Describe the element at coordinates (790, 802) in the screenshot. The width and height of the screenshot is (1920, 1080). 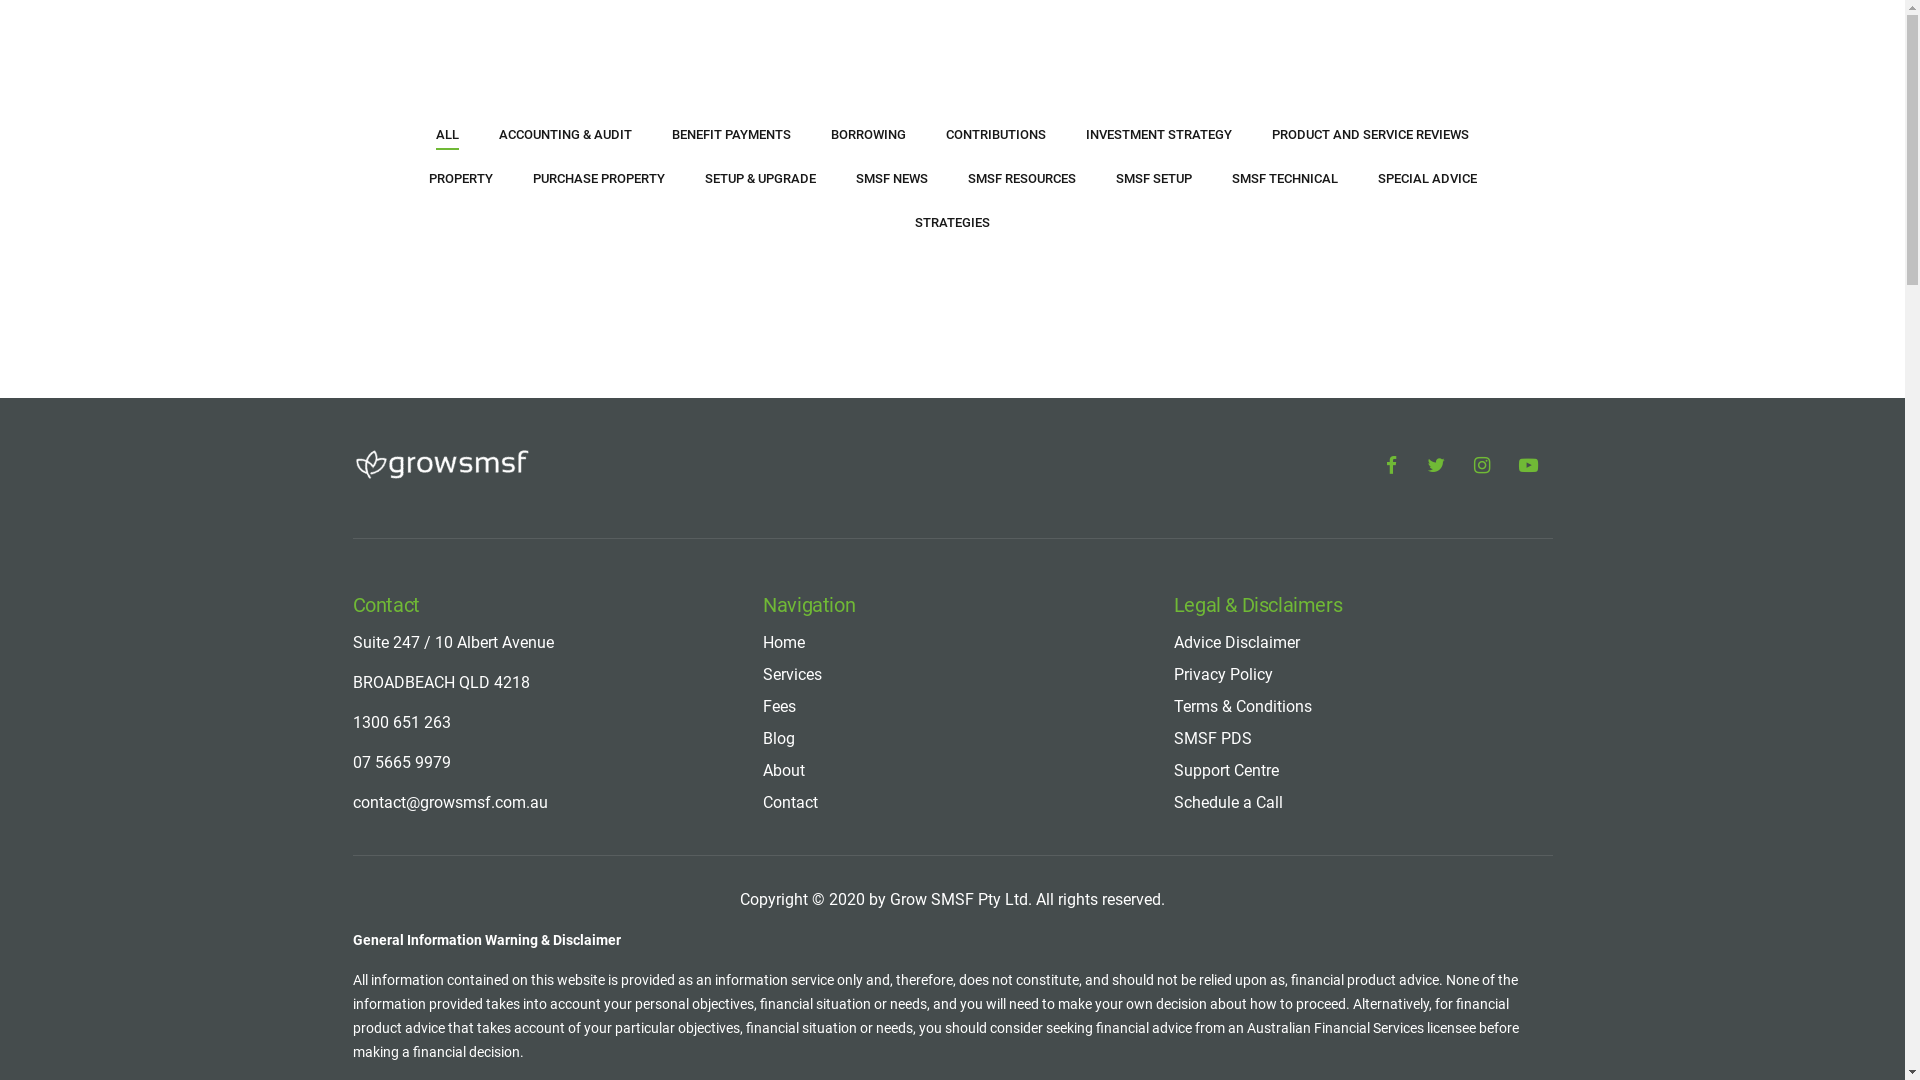
I see `Contact` at that location.